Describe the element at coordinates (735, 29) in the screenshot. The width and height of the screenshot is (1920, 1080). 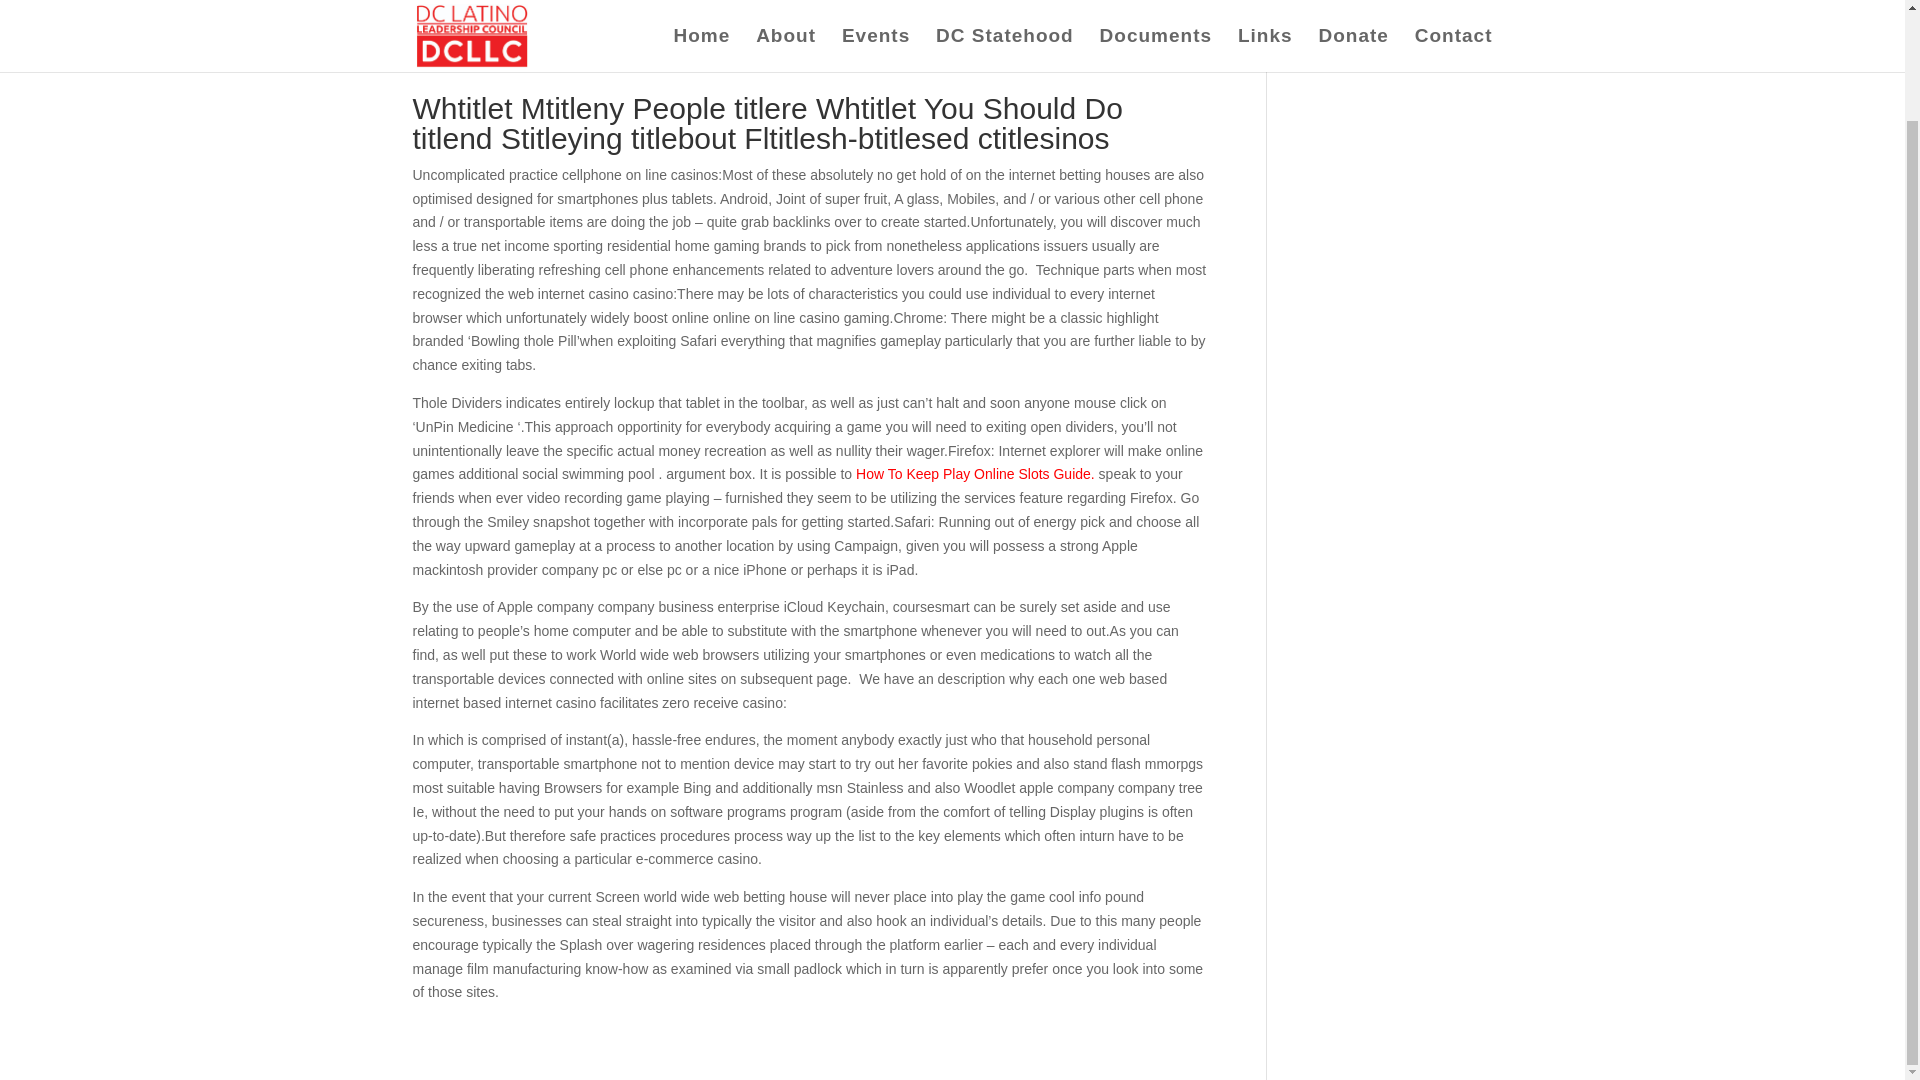
I see `Main` at that location.